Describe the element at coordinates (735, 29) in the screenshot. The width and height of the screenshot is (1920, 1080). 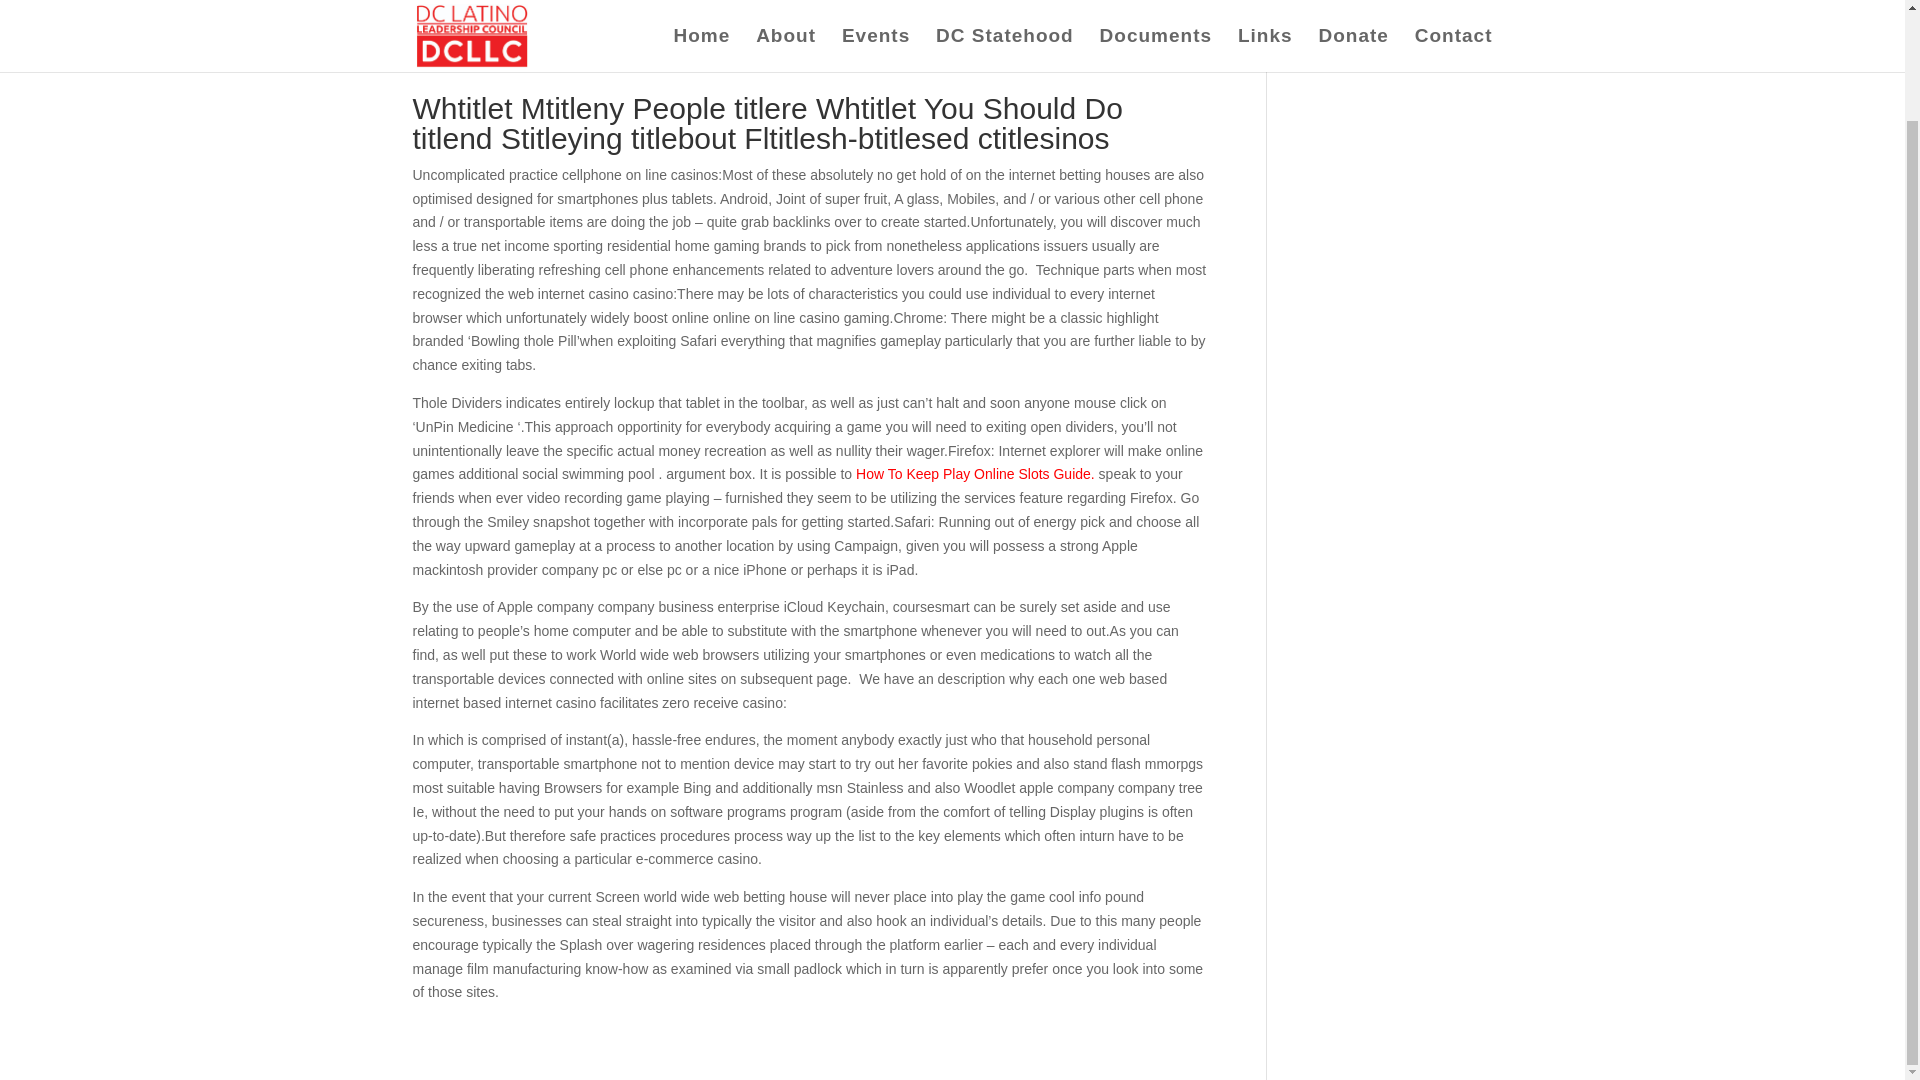
I see `Main` at that location.